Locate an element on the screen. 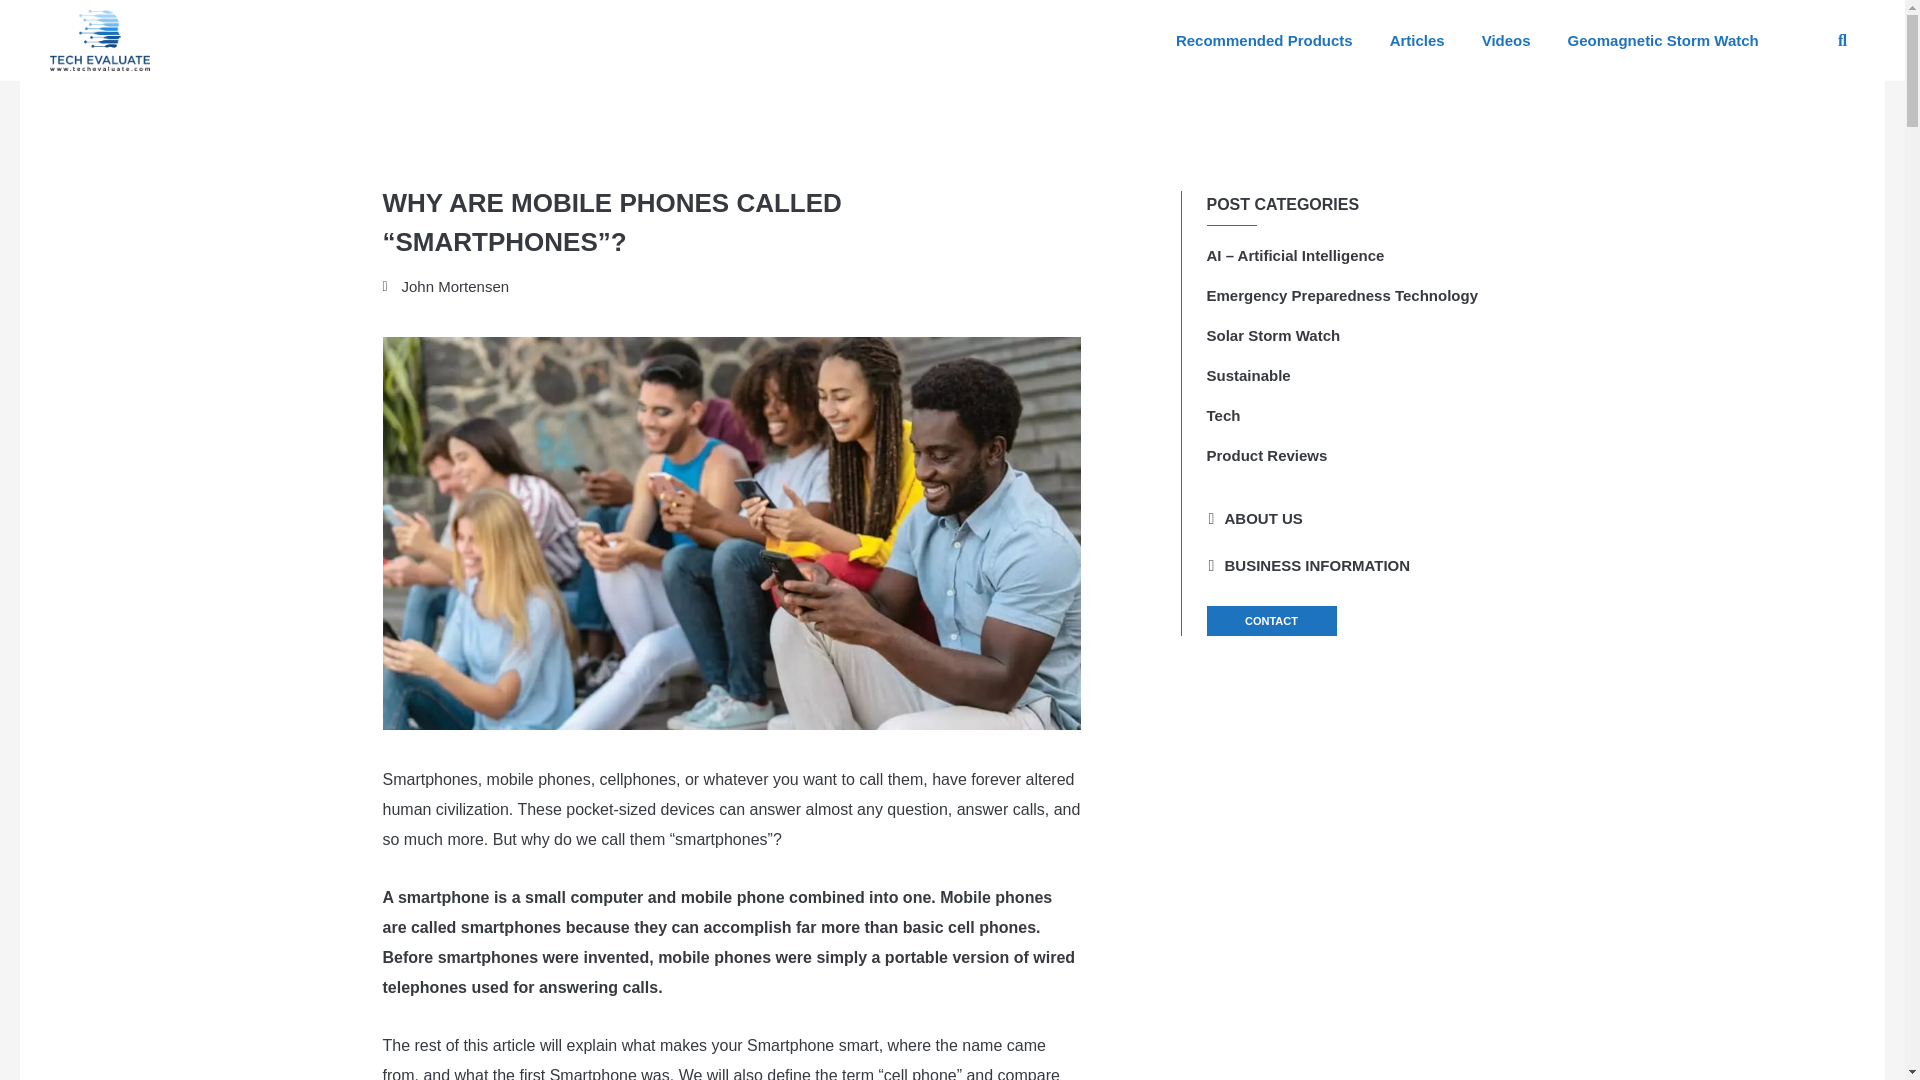 This screenshot has height=1080, width=1920. Videos is located at coordinates (1506, 40).